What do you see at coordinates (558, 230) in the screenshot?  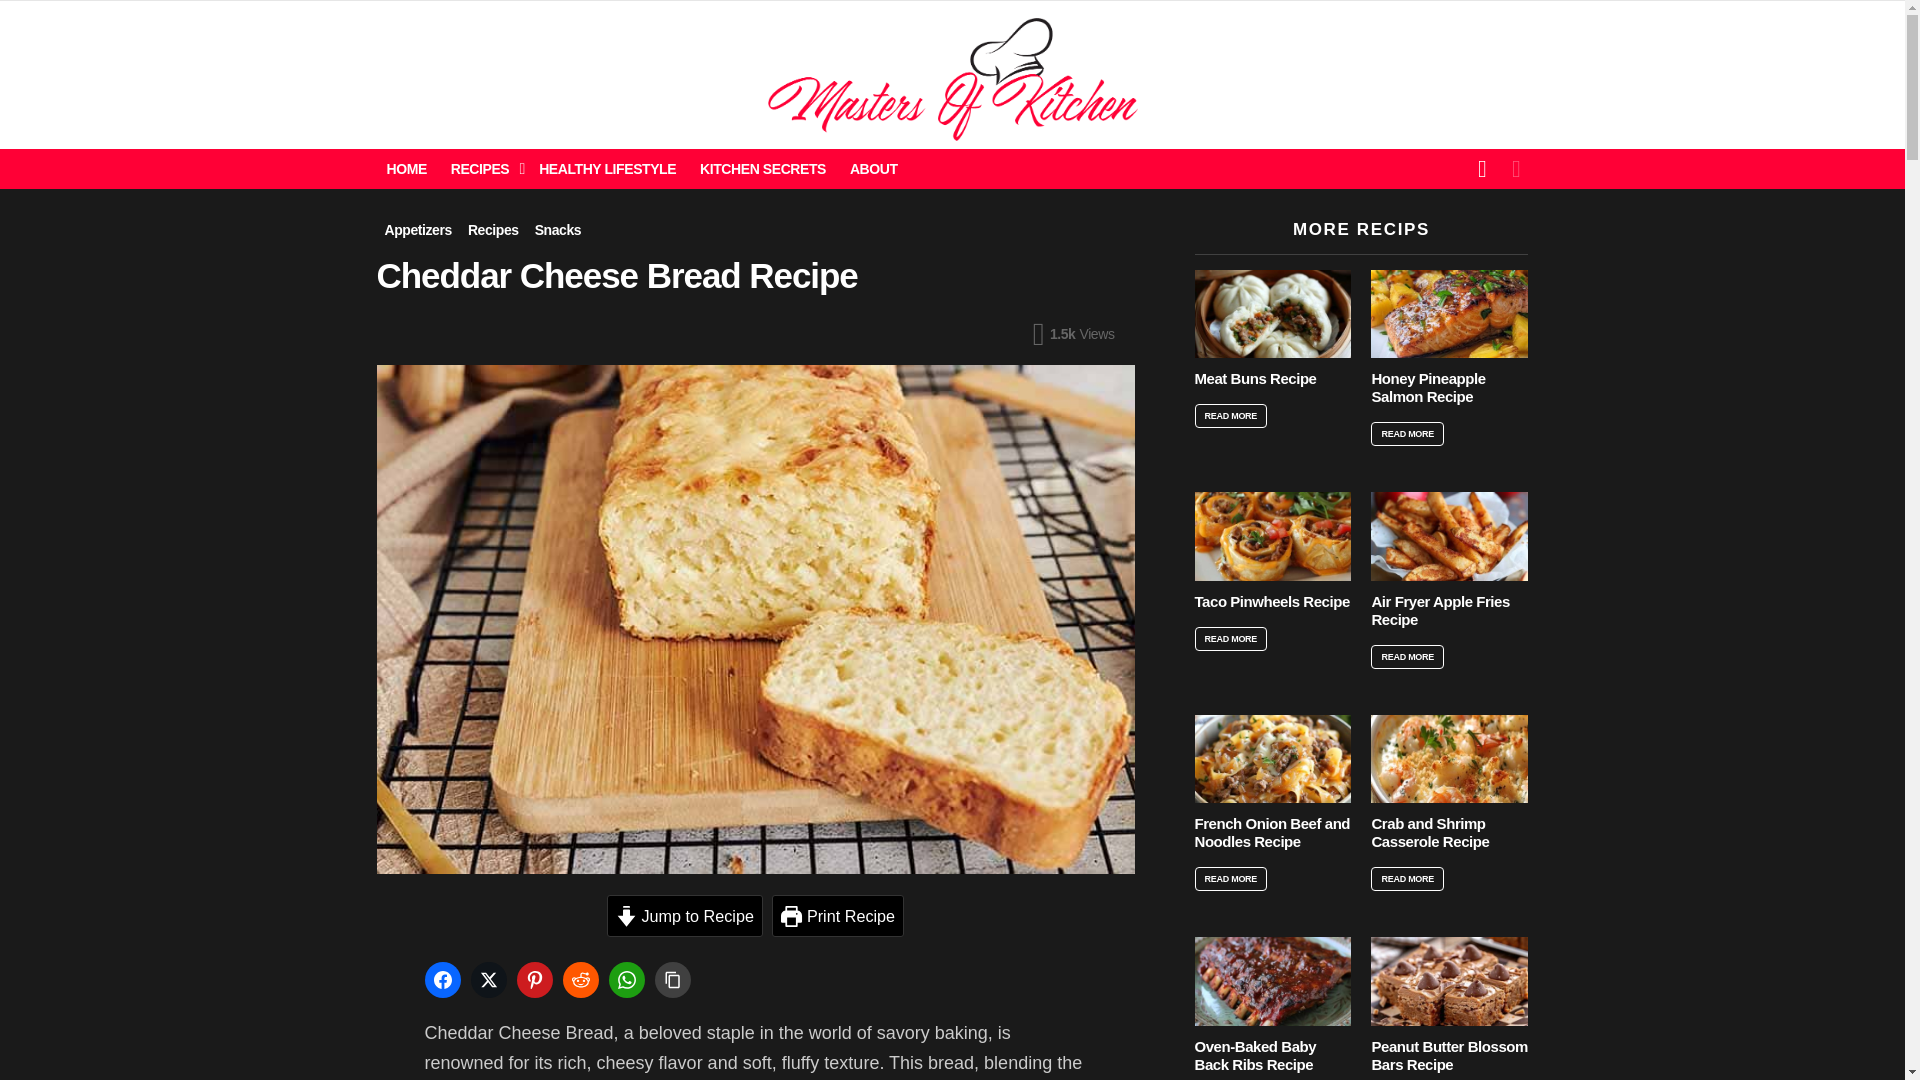 I see `Snacks` at bounding box center [558, 230].